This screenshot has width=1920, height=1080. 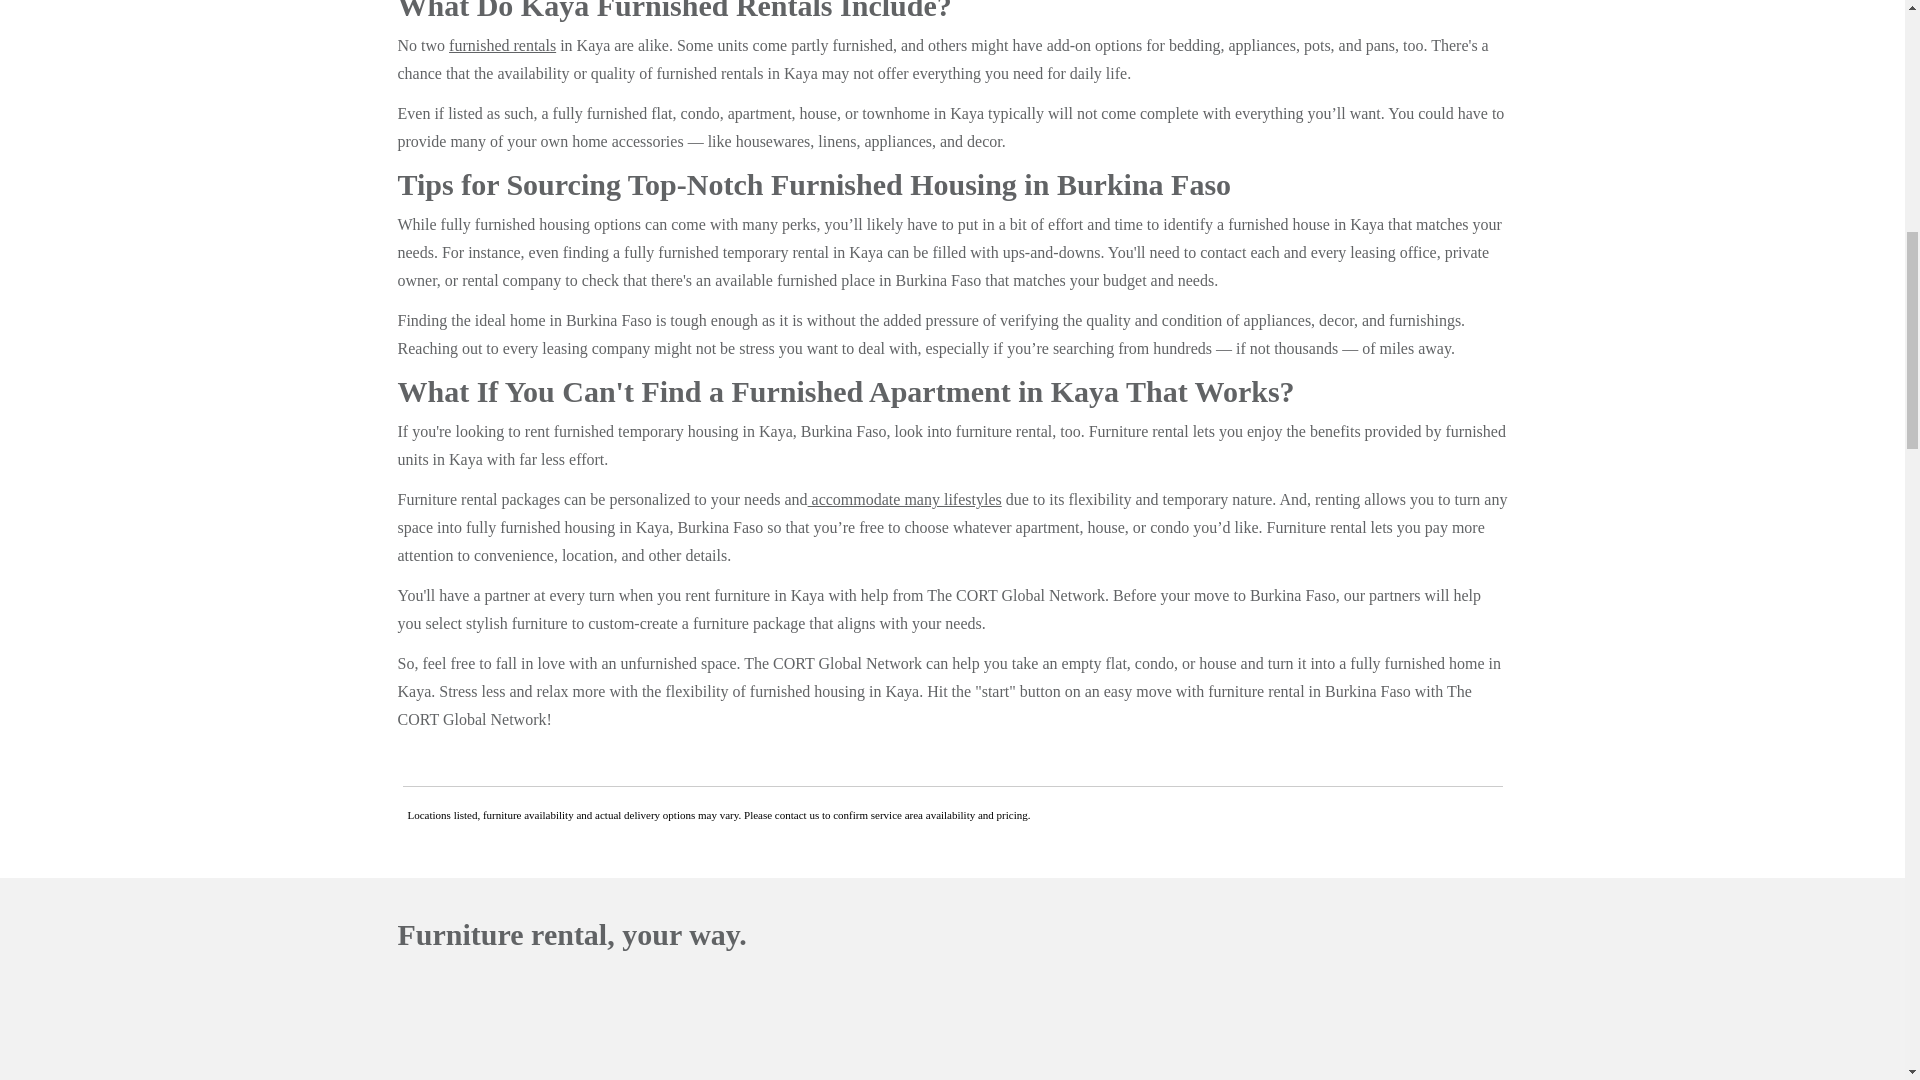 What do you see at coordinates (905, 499) in the screenshot?
I see ` accommodate many lifestyles` at bounding box center [905, 499].